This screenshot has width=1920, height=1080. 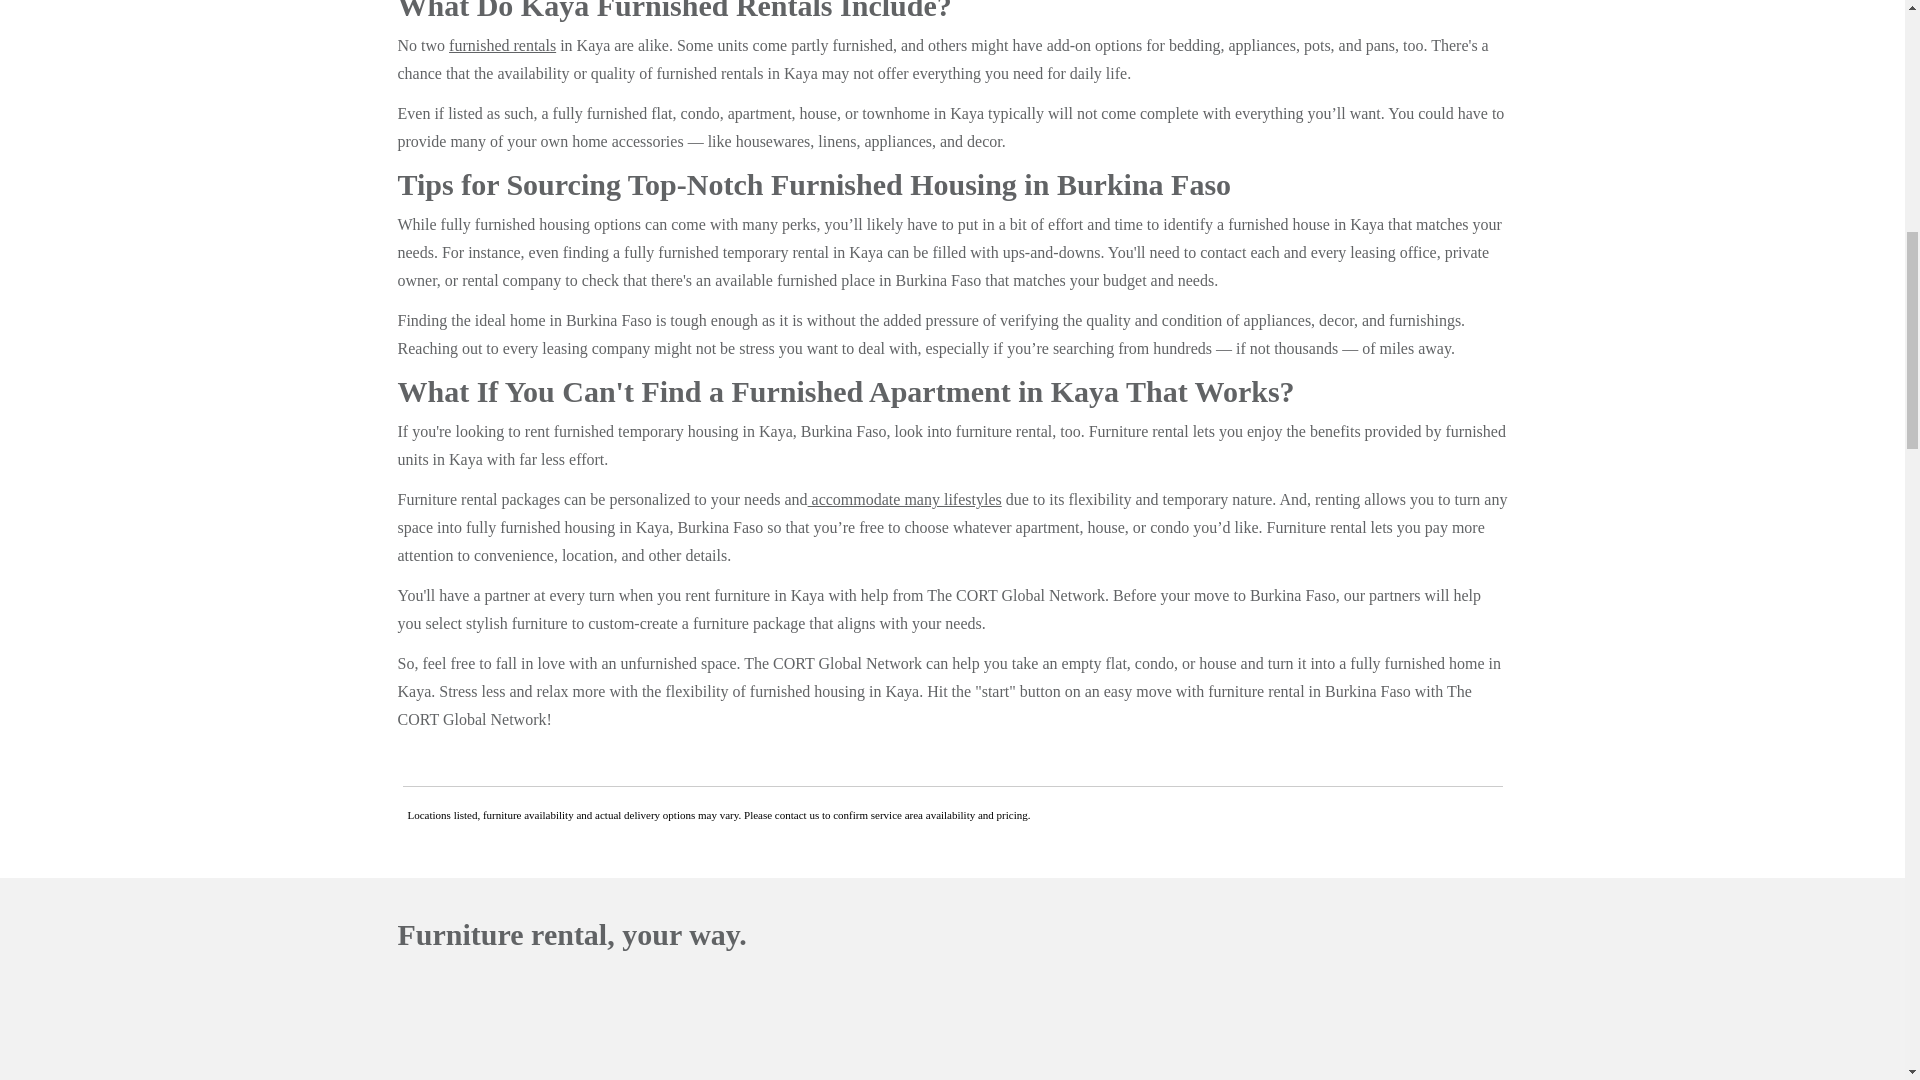 What do you see at coordinates (905, 499) in the screenshot?
I see ` accommodate many lifestyles` at bounding box center [905, 499].